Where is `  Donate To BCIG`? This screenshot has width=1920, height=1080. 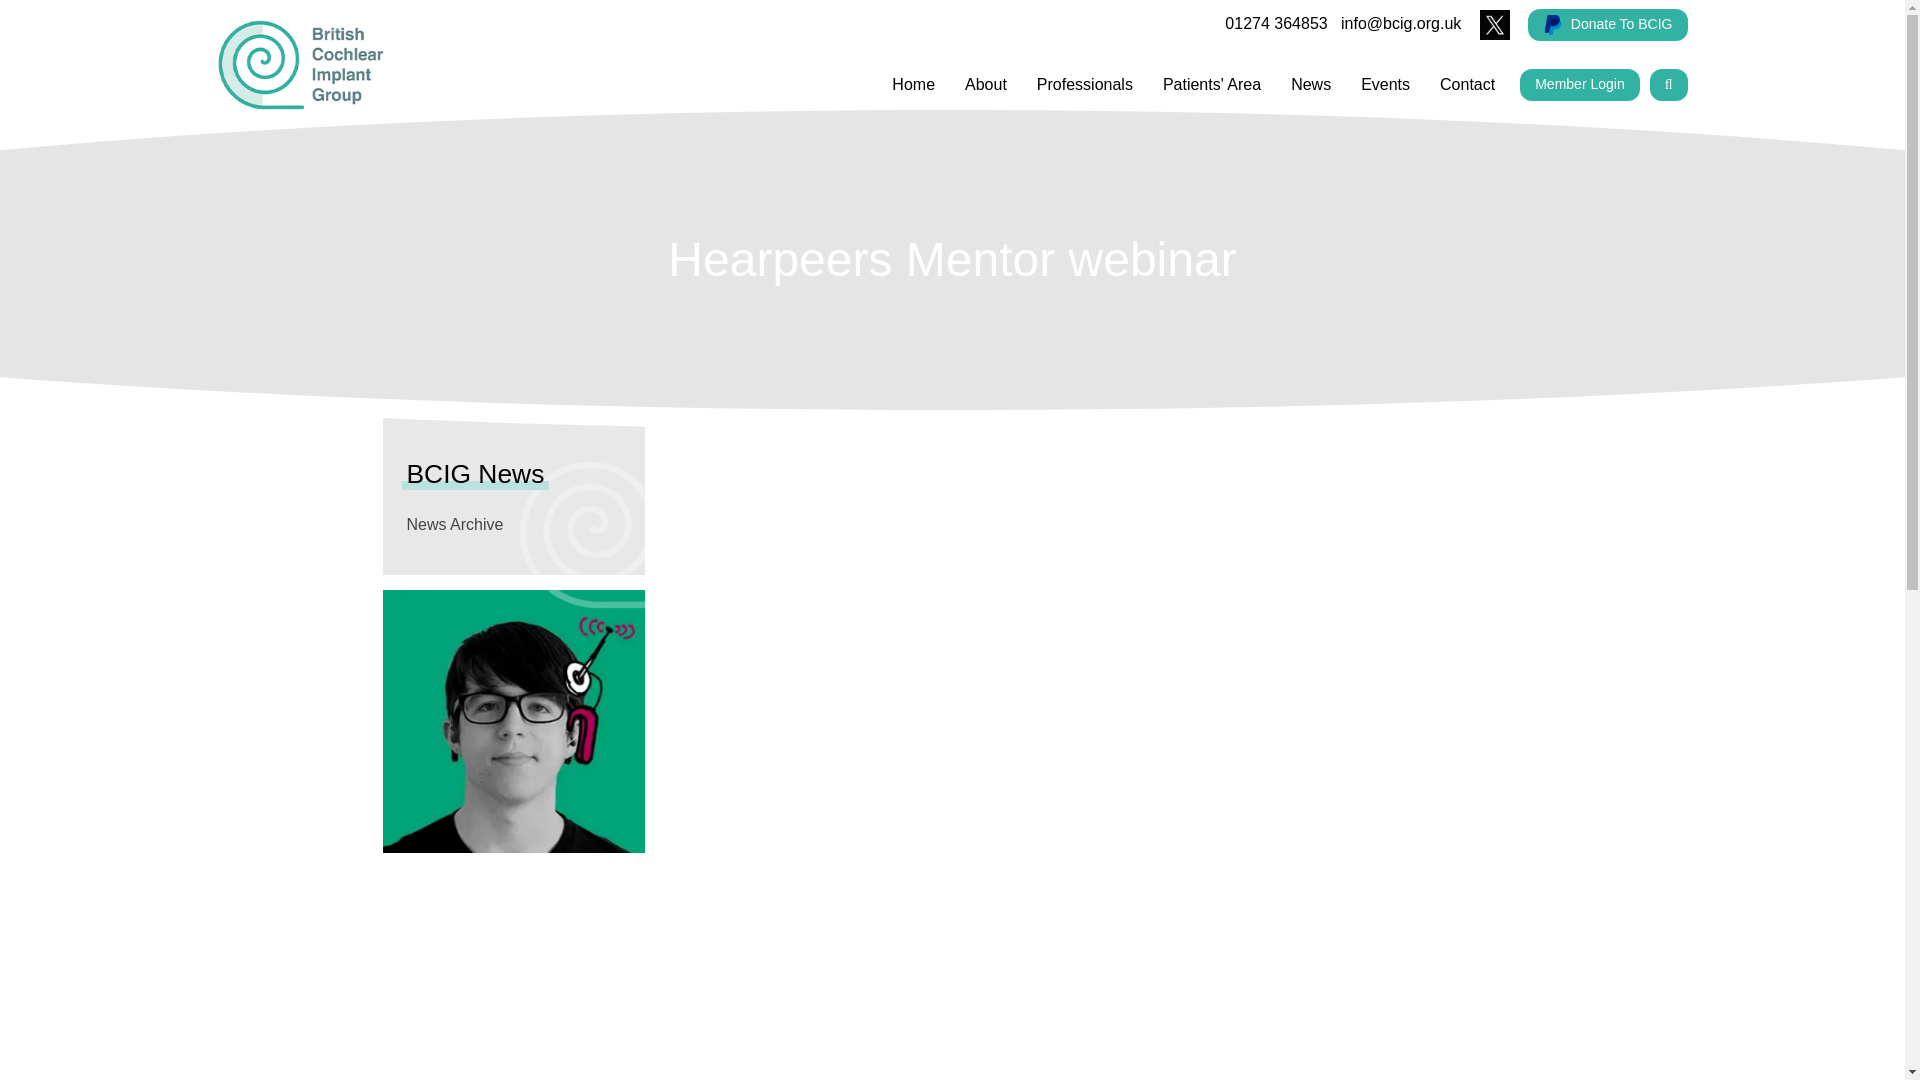
  Donate To BCIG is located at coordinates (1608, 24).